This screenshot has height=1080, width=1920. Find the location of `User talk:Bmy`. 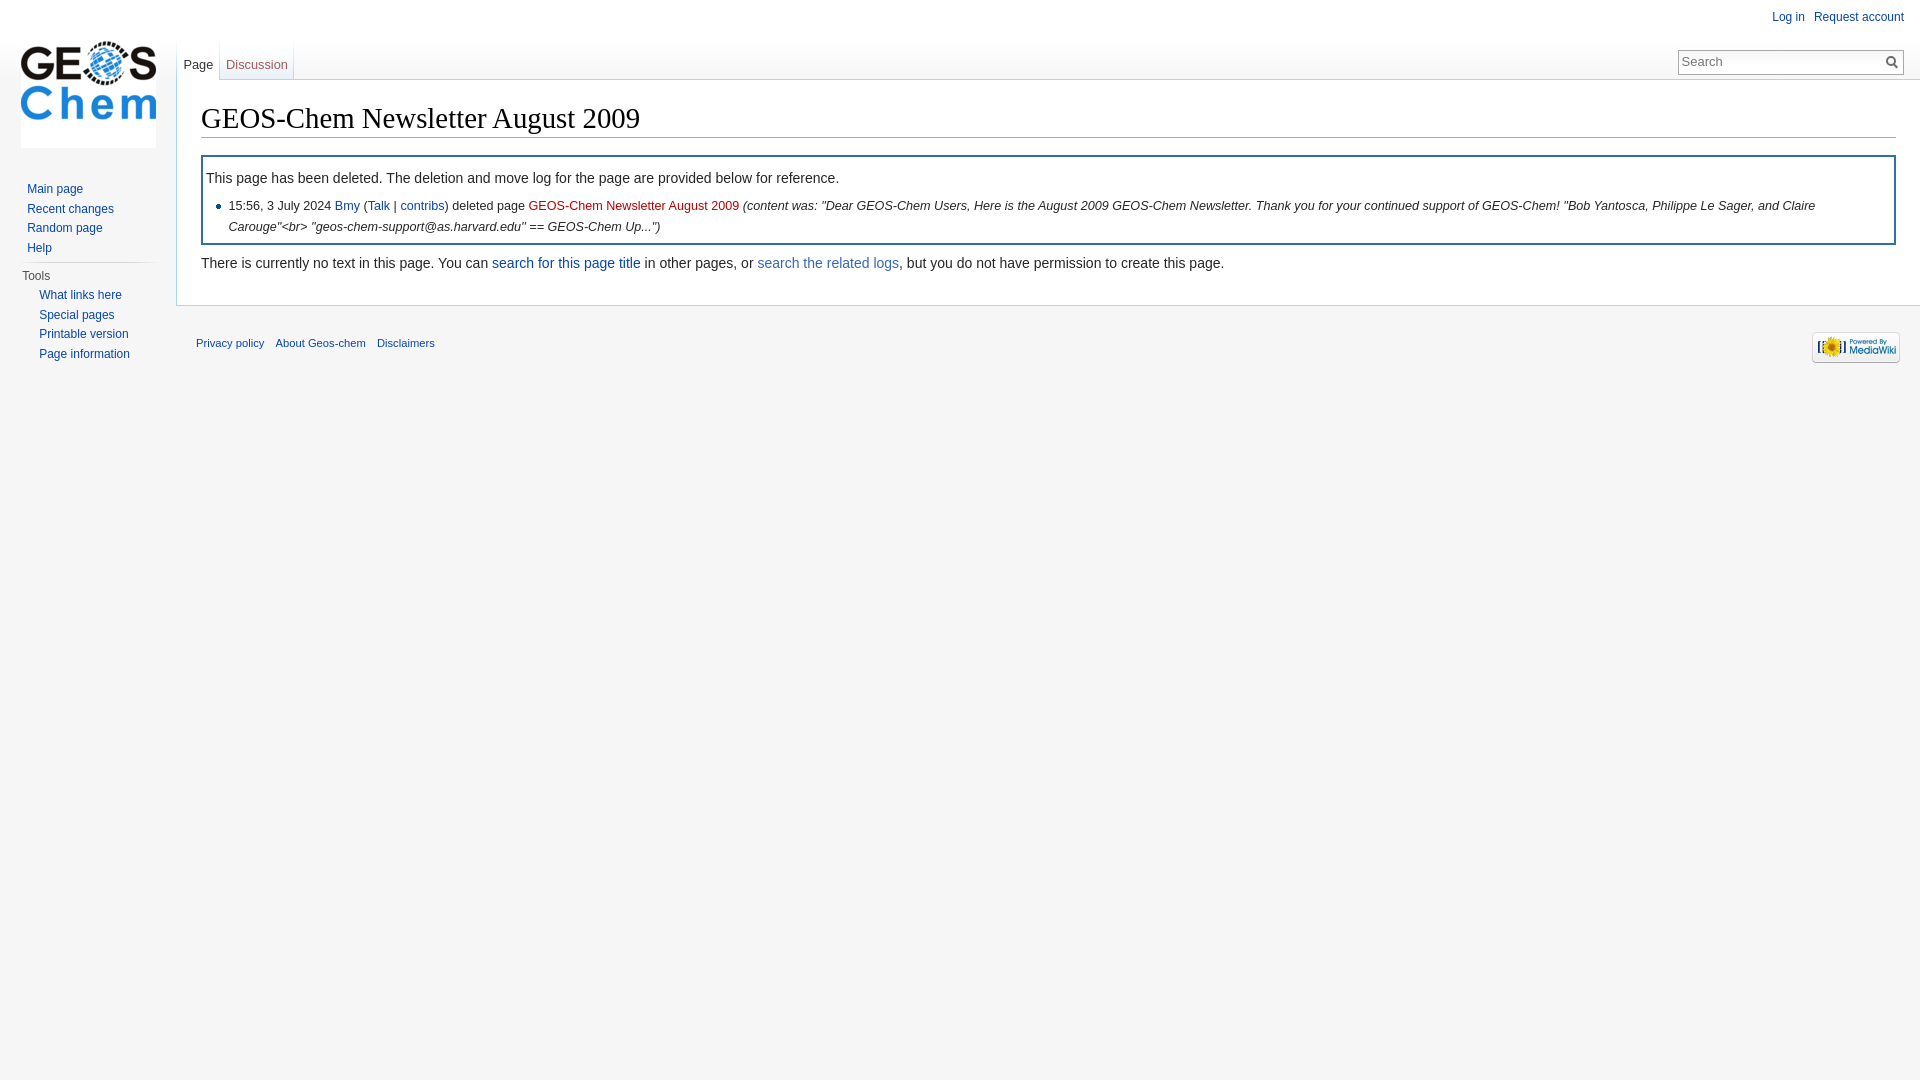

User talk:Bmy is located at coordinates (378, 205).